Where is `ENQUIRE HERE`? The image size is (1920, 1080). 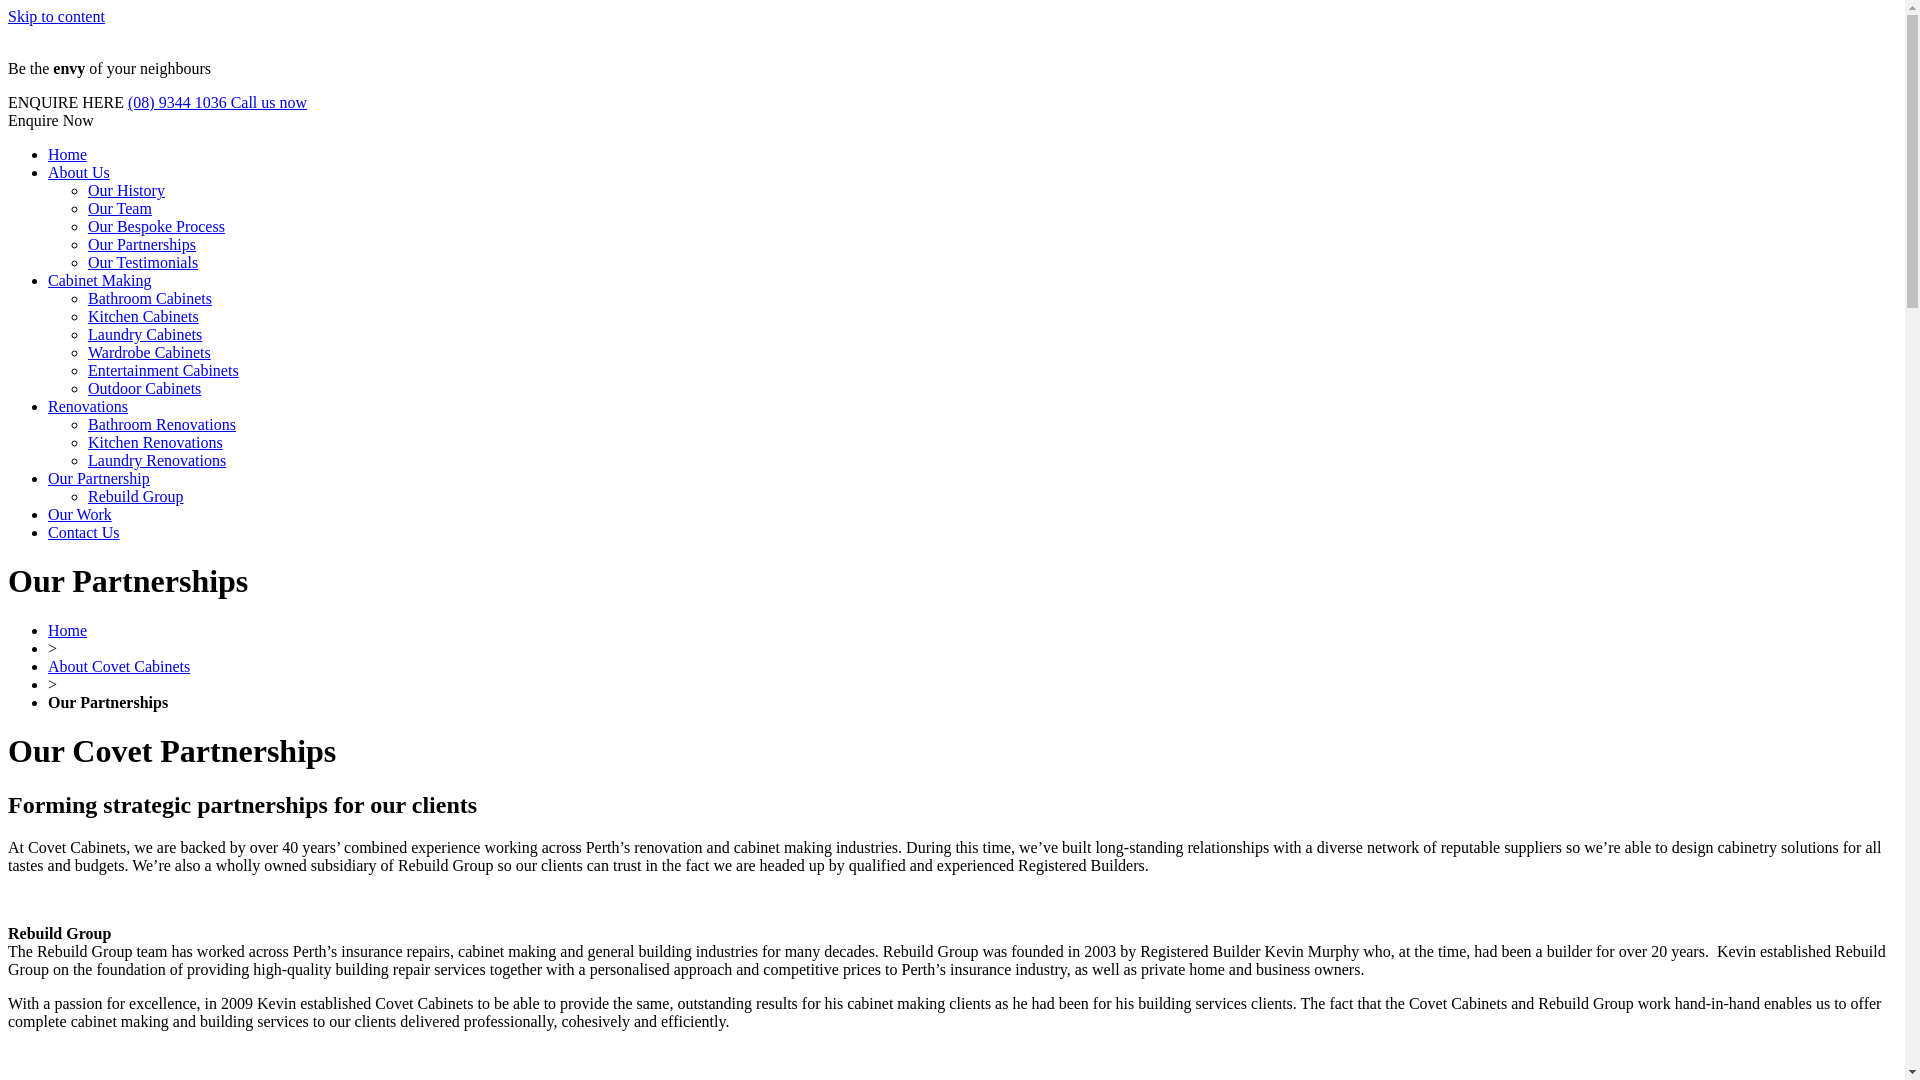
ENQUIRE HERE is located at coordinates (66, 102).